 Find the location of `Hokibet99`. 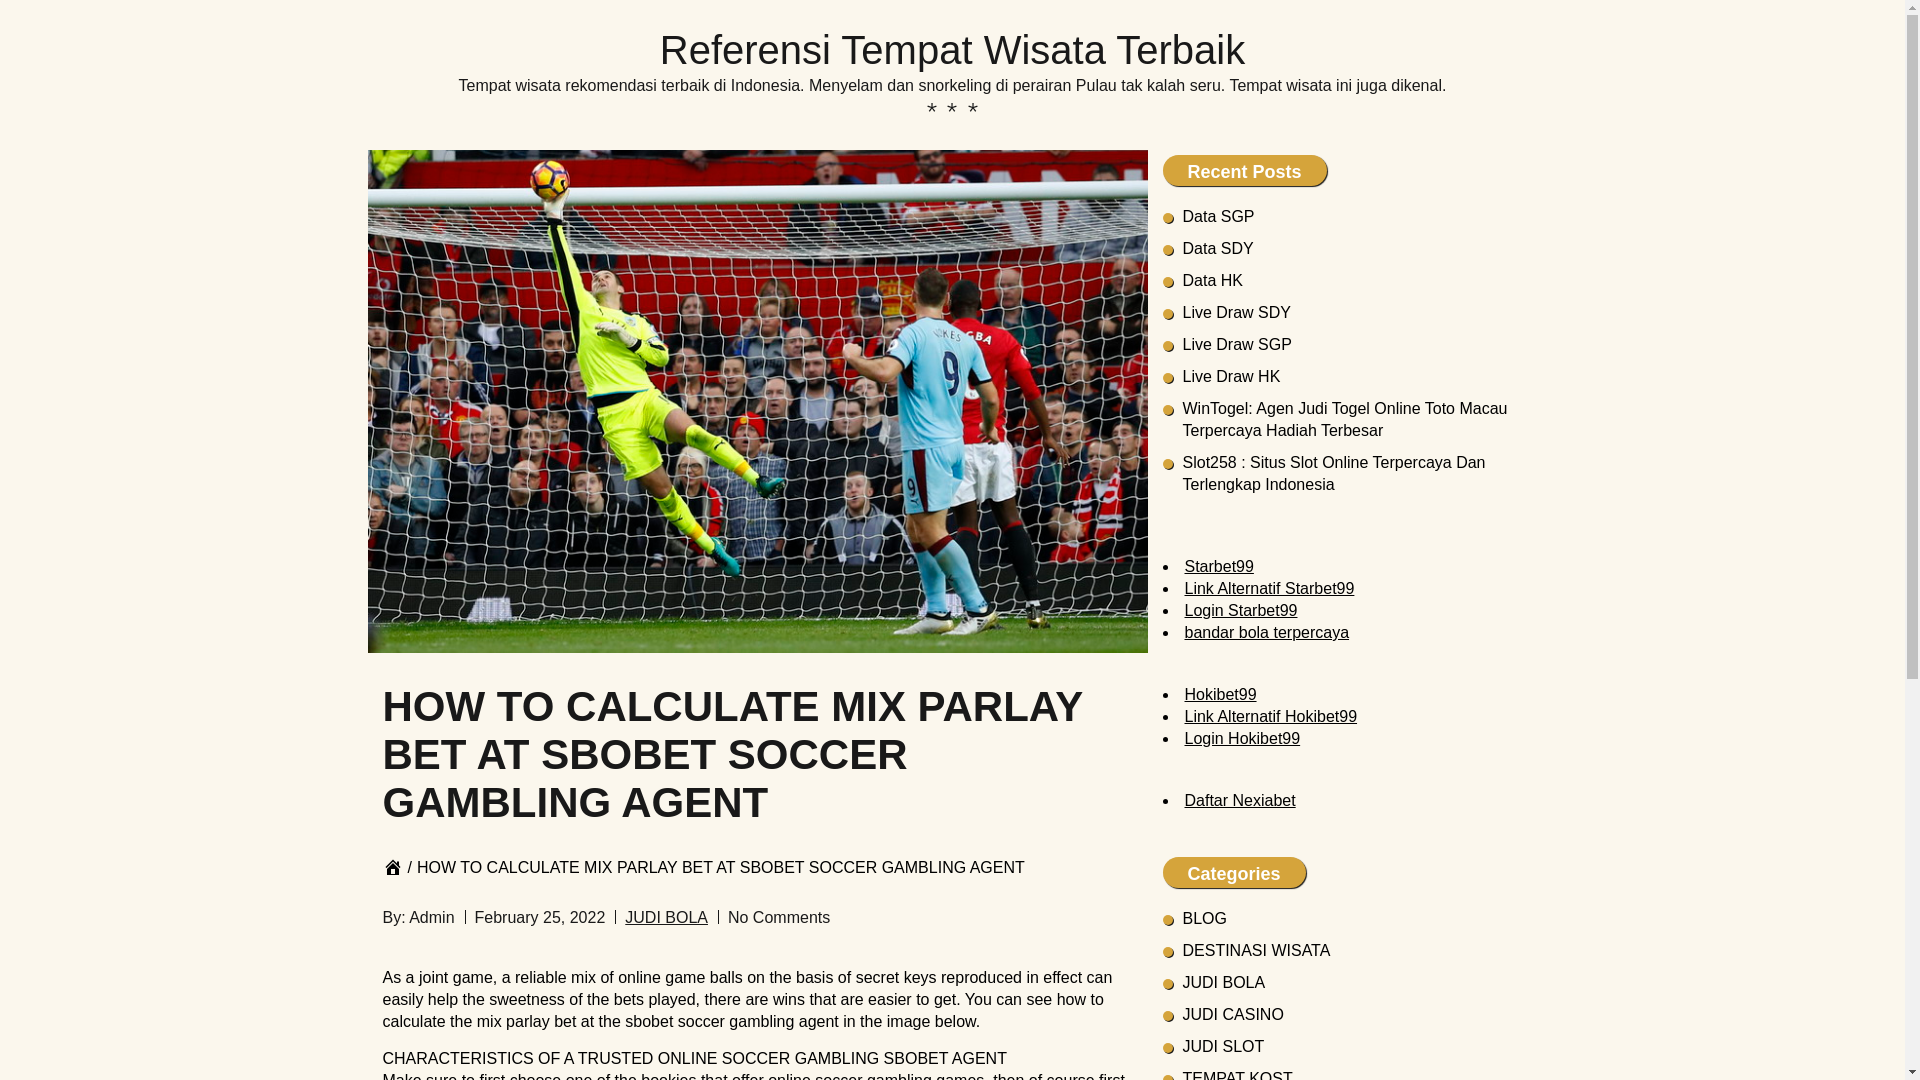

Hokibet99 is located at coordinates (1220, 694).